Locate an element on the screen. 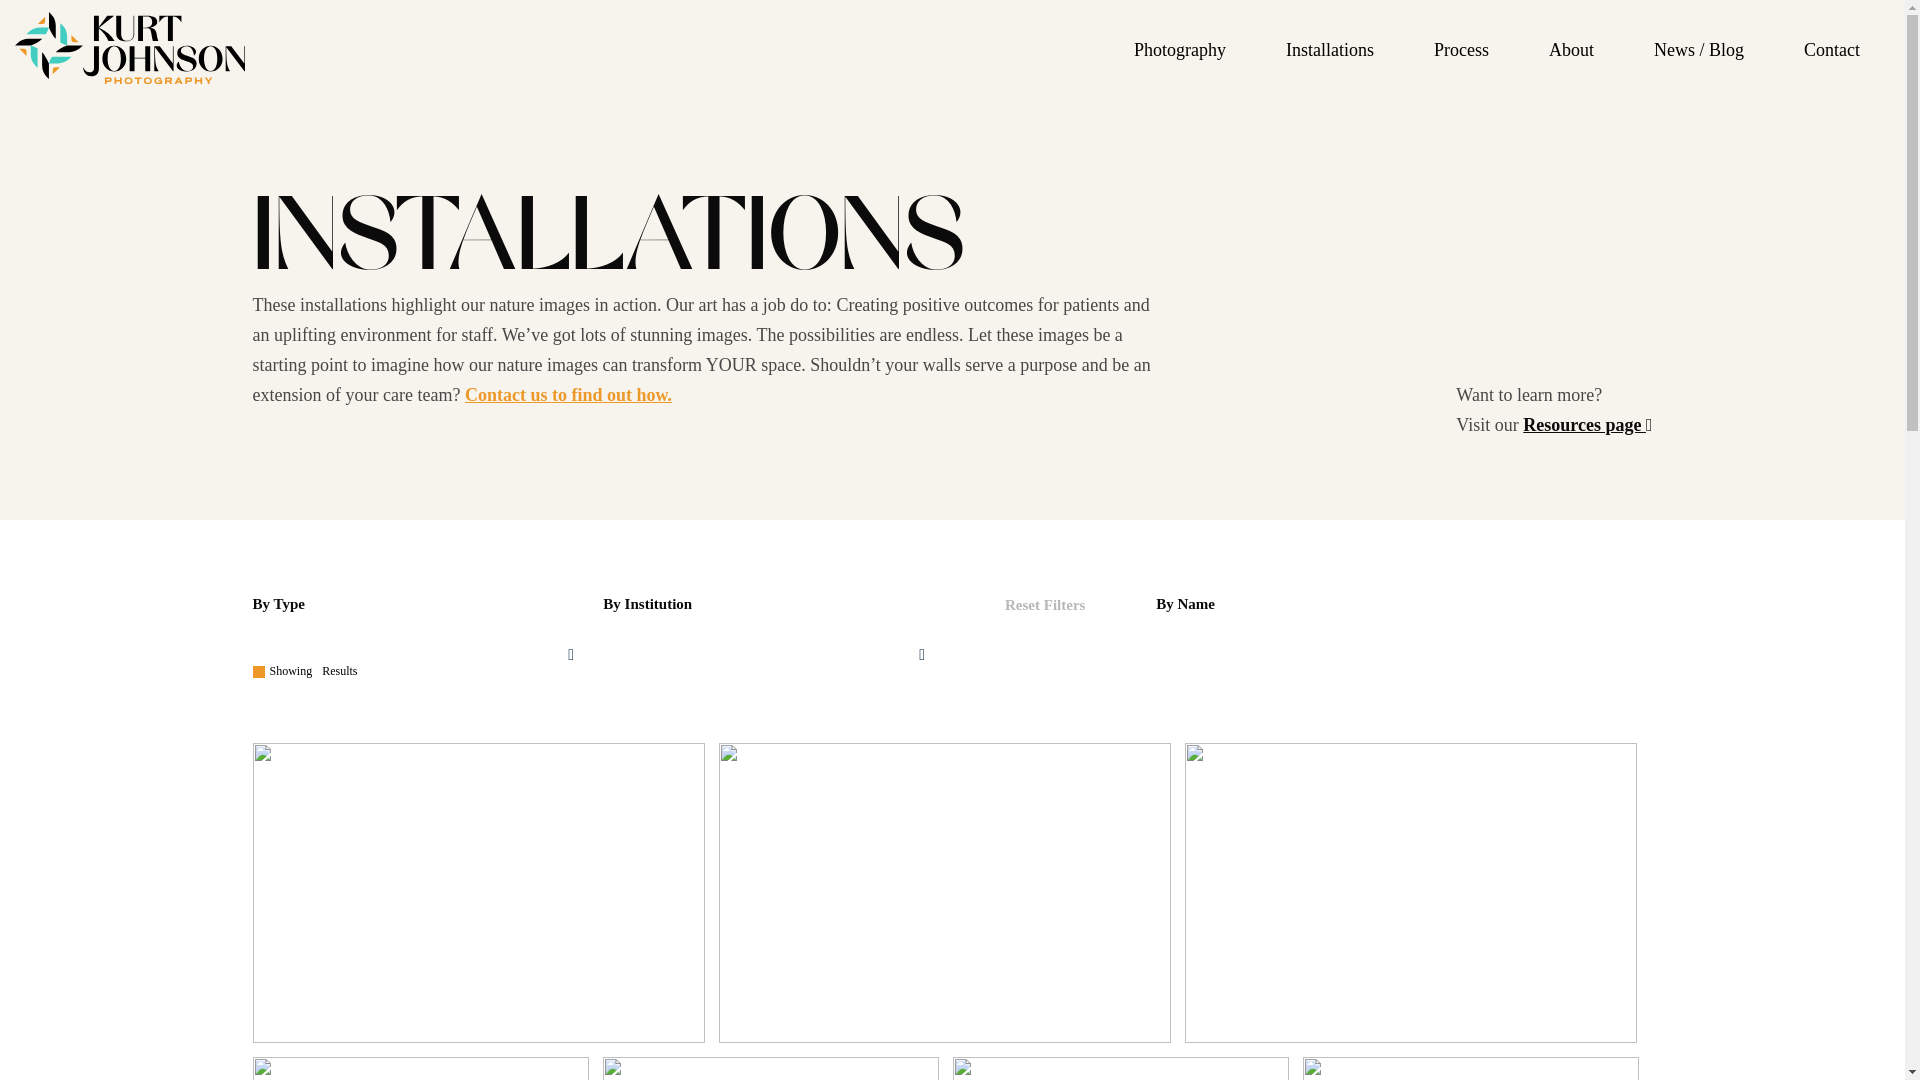 This screenshot has height=1080, width=1920. Process is located at coordinates (1462, 49).